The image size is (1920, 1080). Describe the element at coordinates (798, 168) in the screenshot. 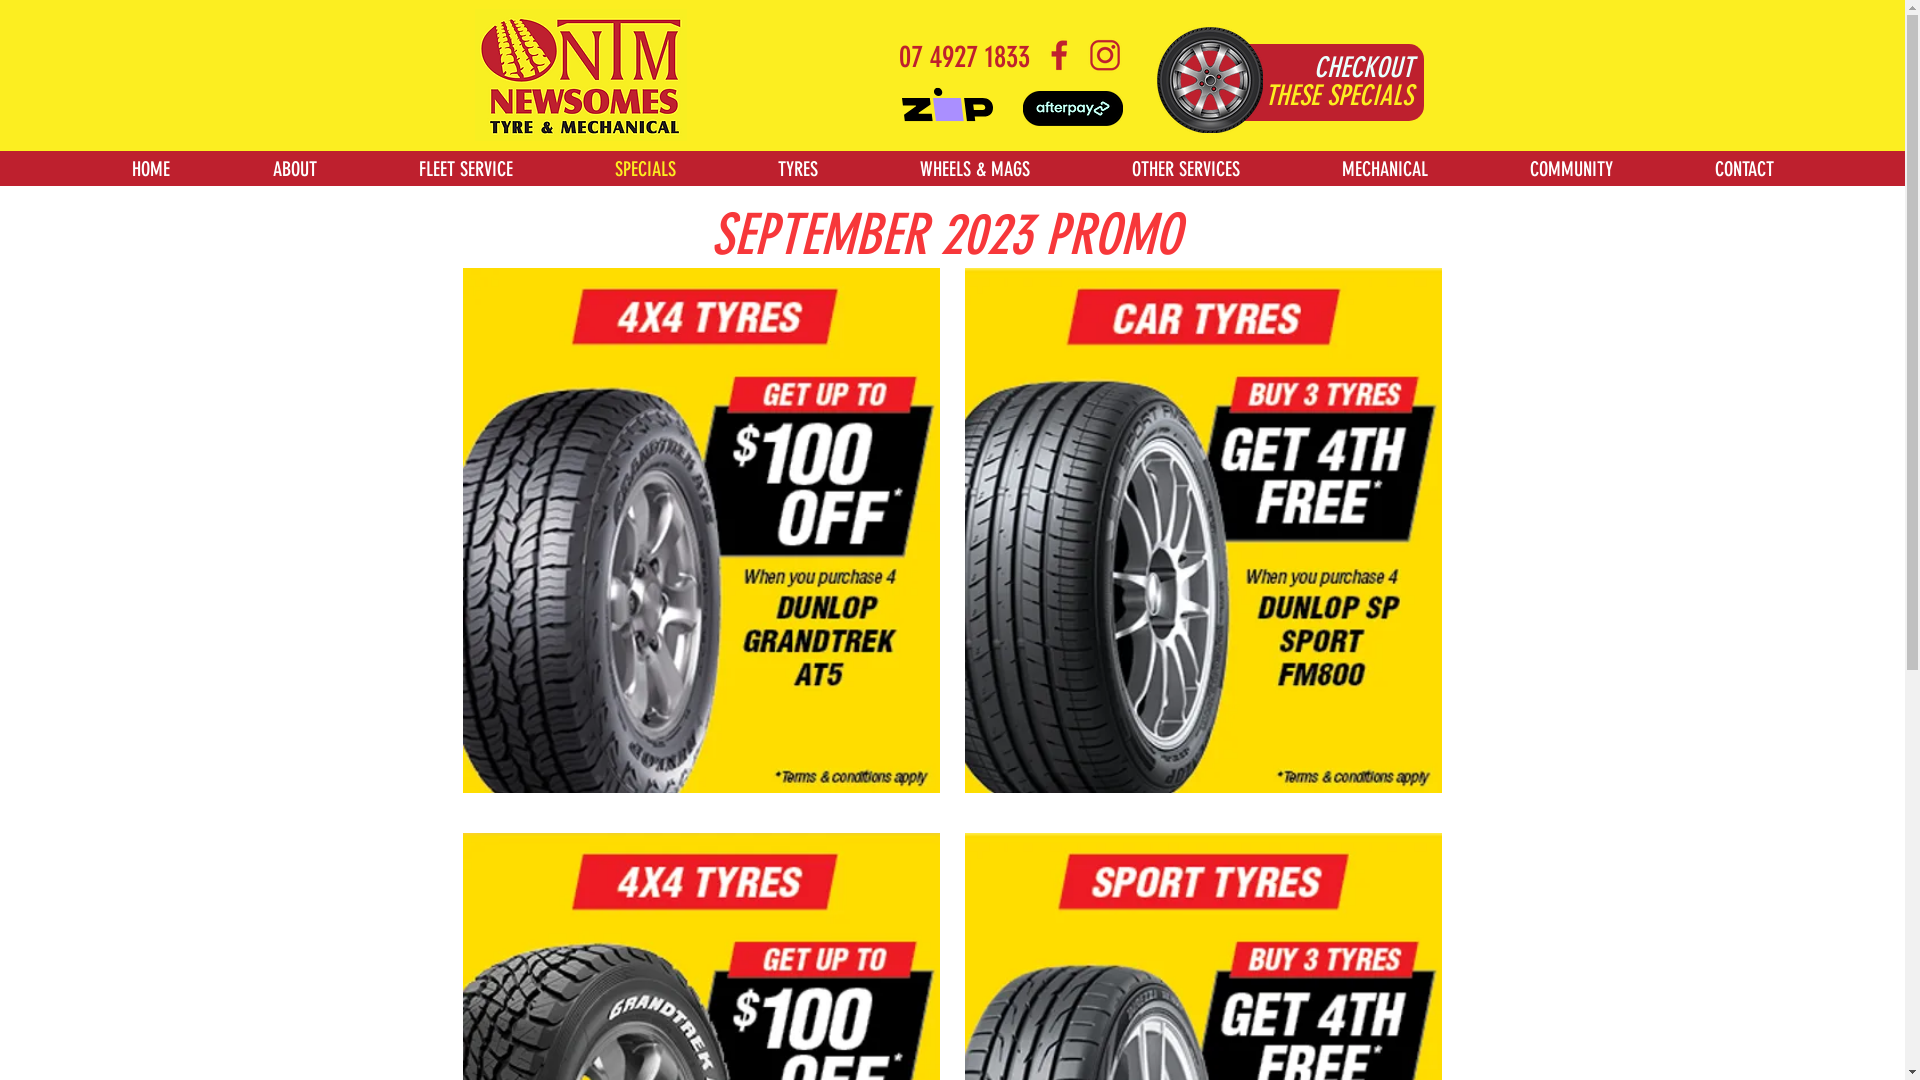

I see `TYRES` at that location.